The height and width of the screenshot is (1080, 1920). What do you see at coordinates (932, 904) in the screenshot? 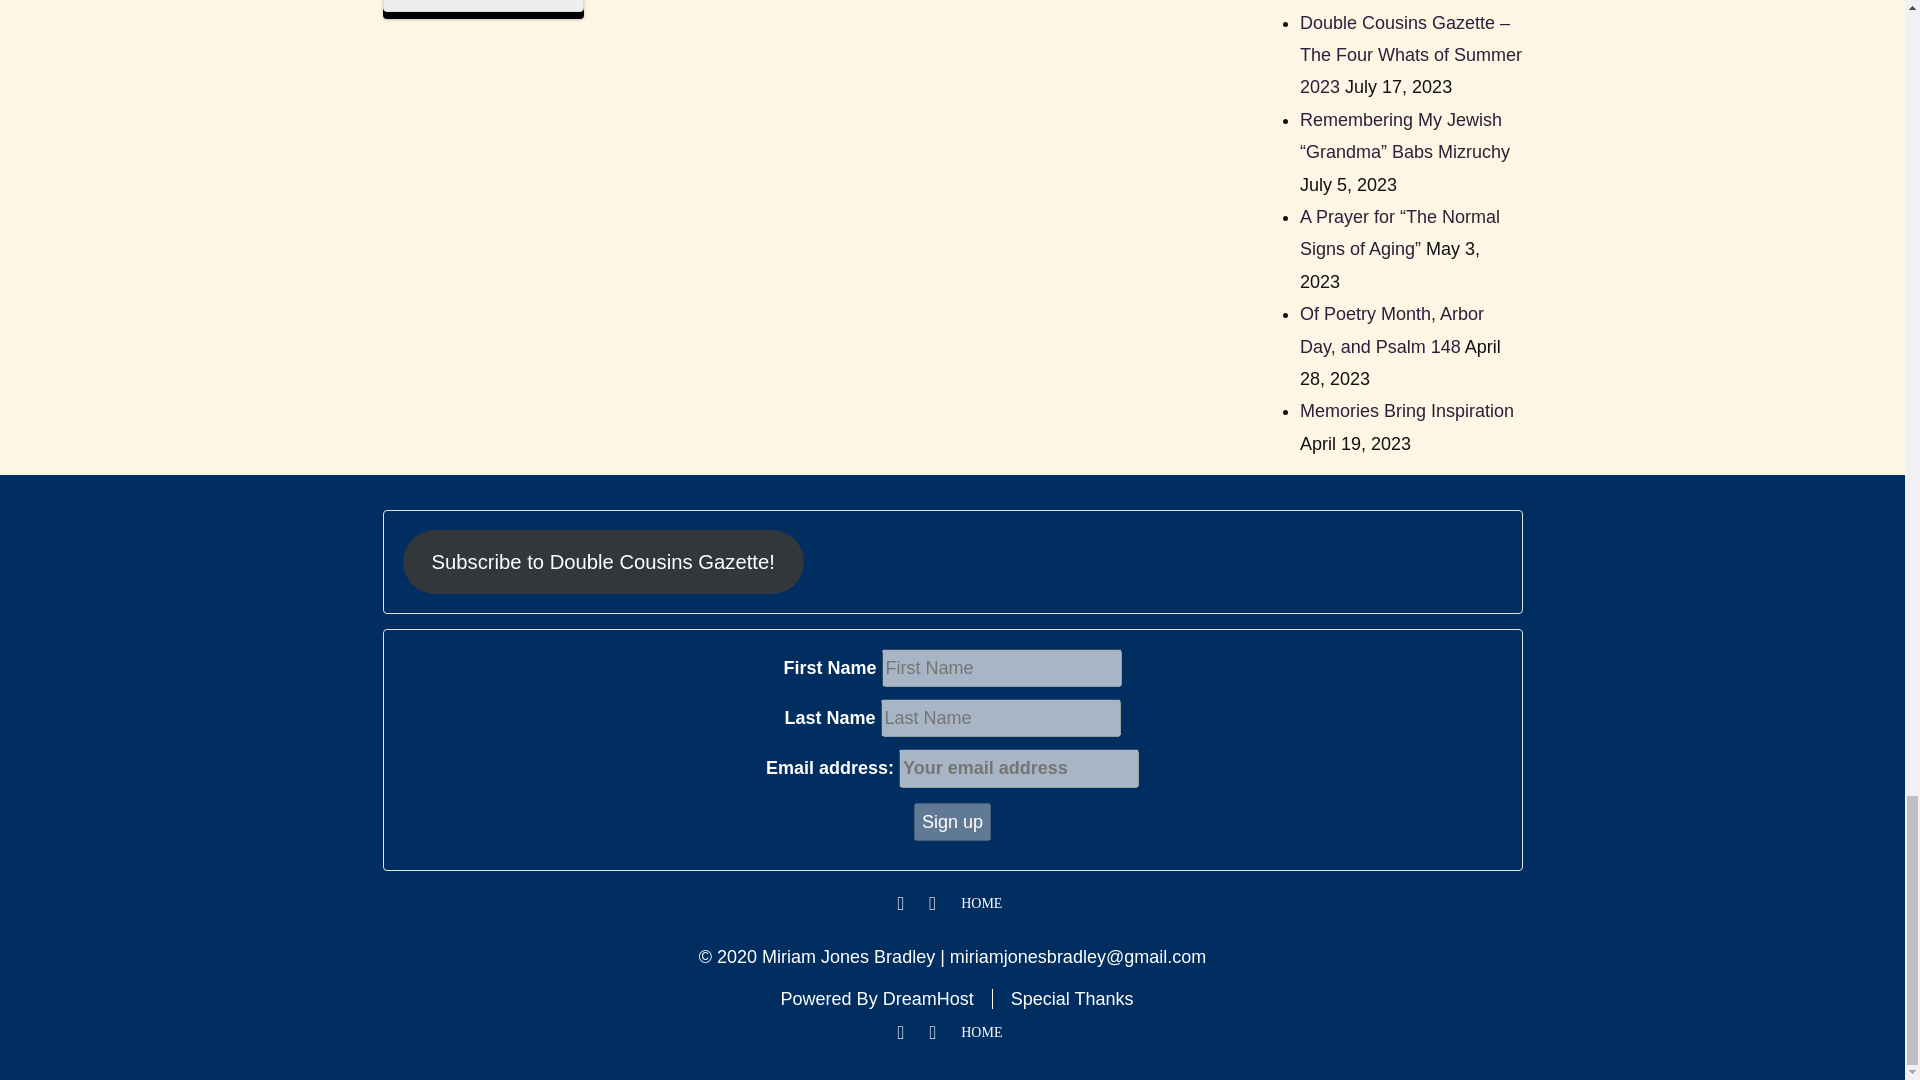
I see `Twitter` at bounding box center [932, 904].